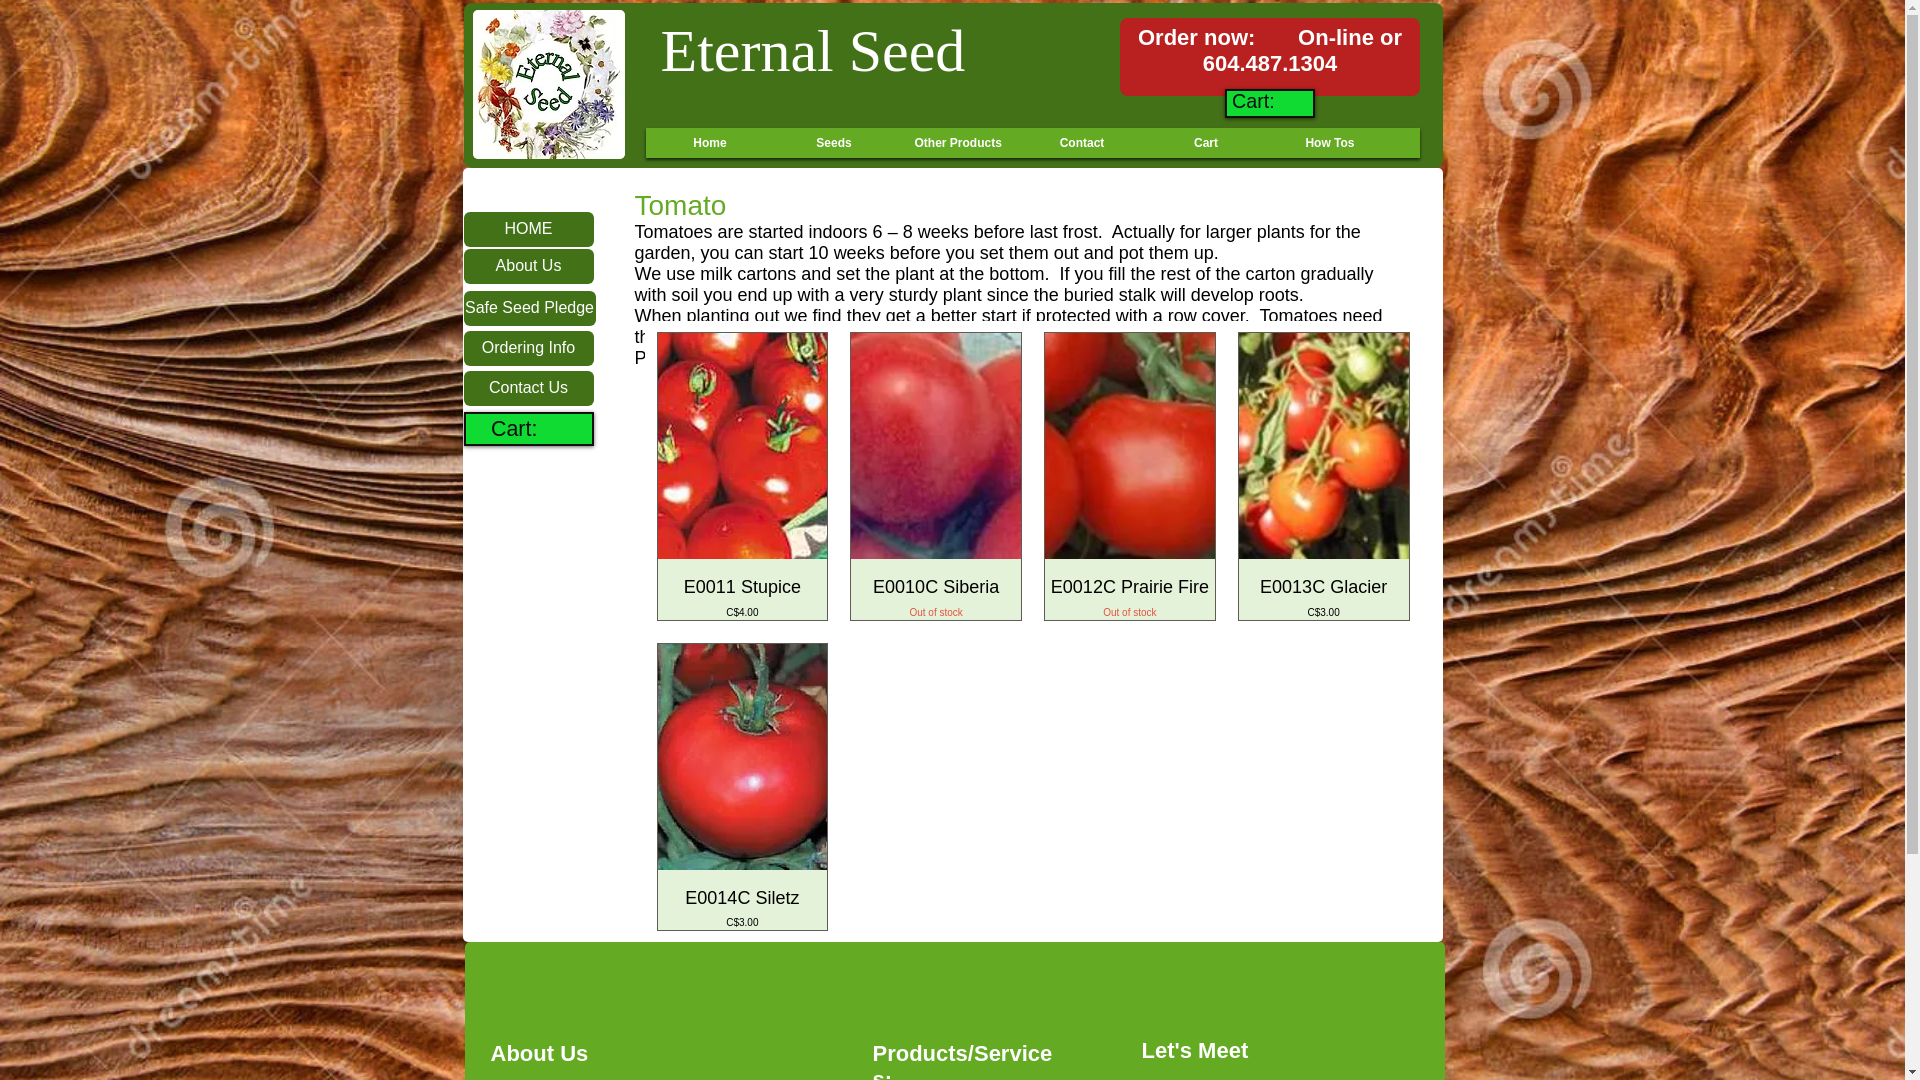 The width and height of the screenshot is (1920, 1080). Describe the element at coordinates (1130, 596) in the screenshot. I see `Home` at that location.